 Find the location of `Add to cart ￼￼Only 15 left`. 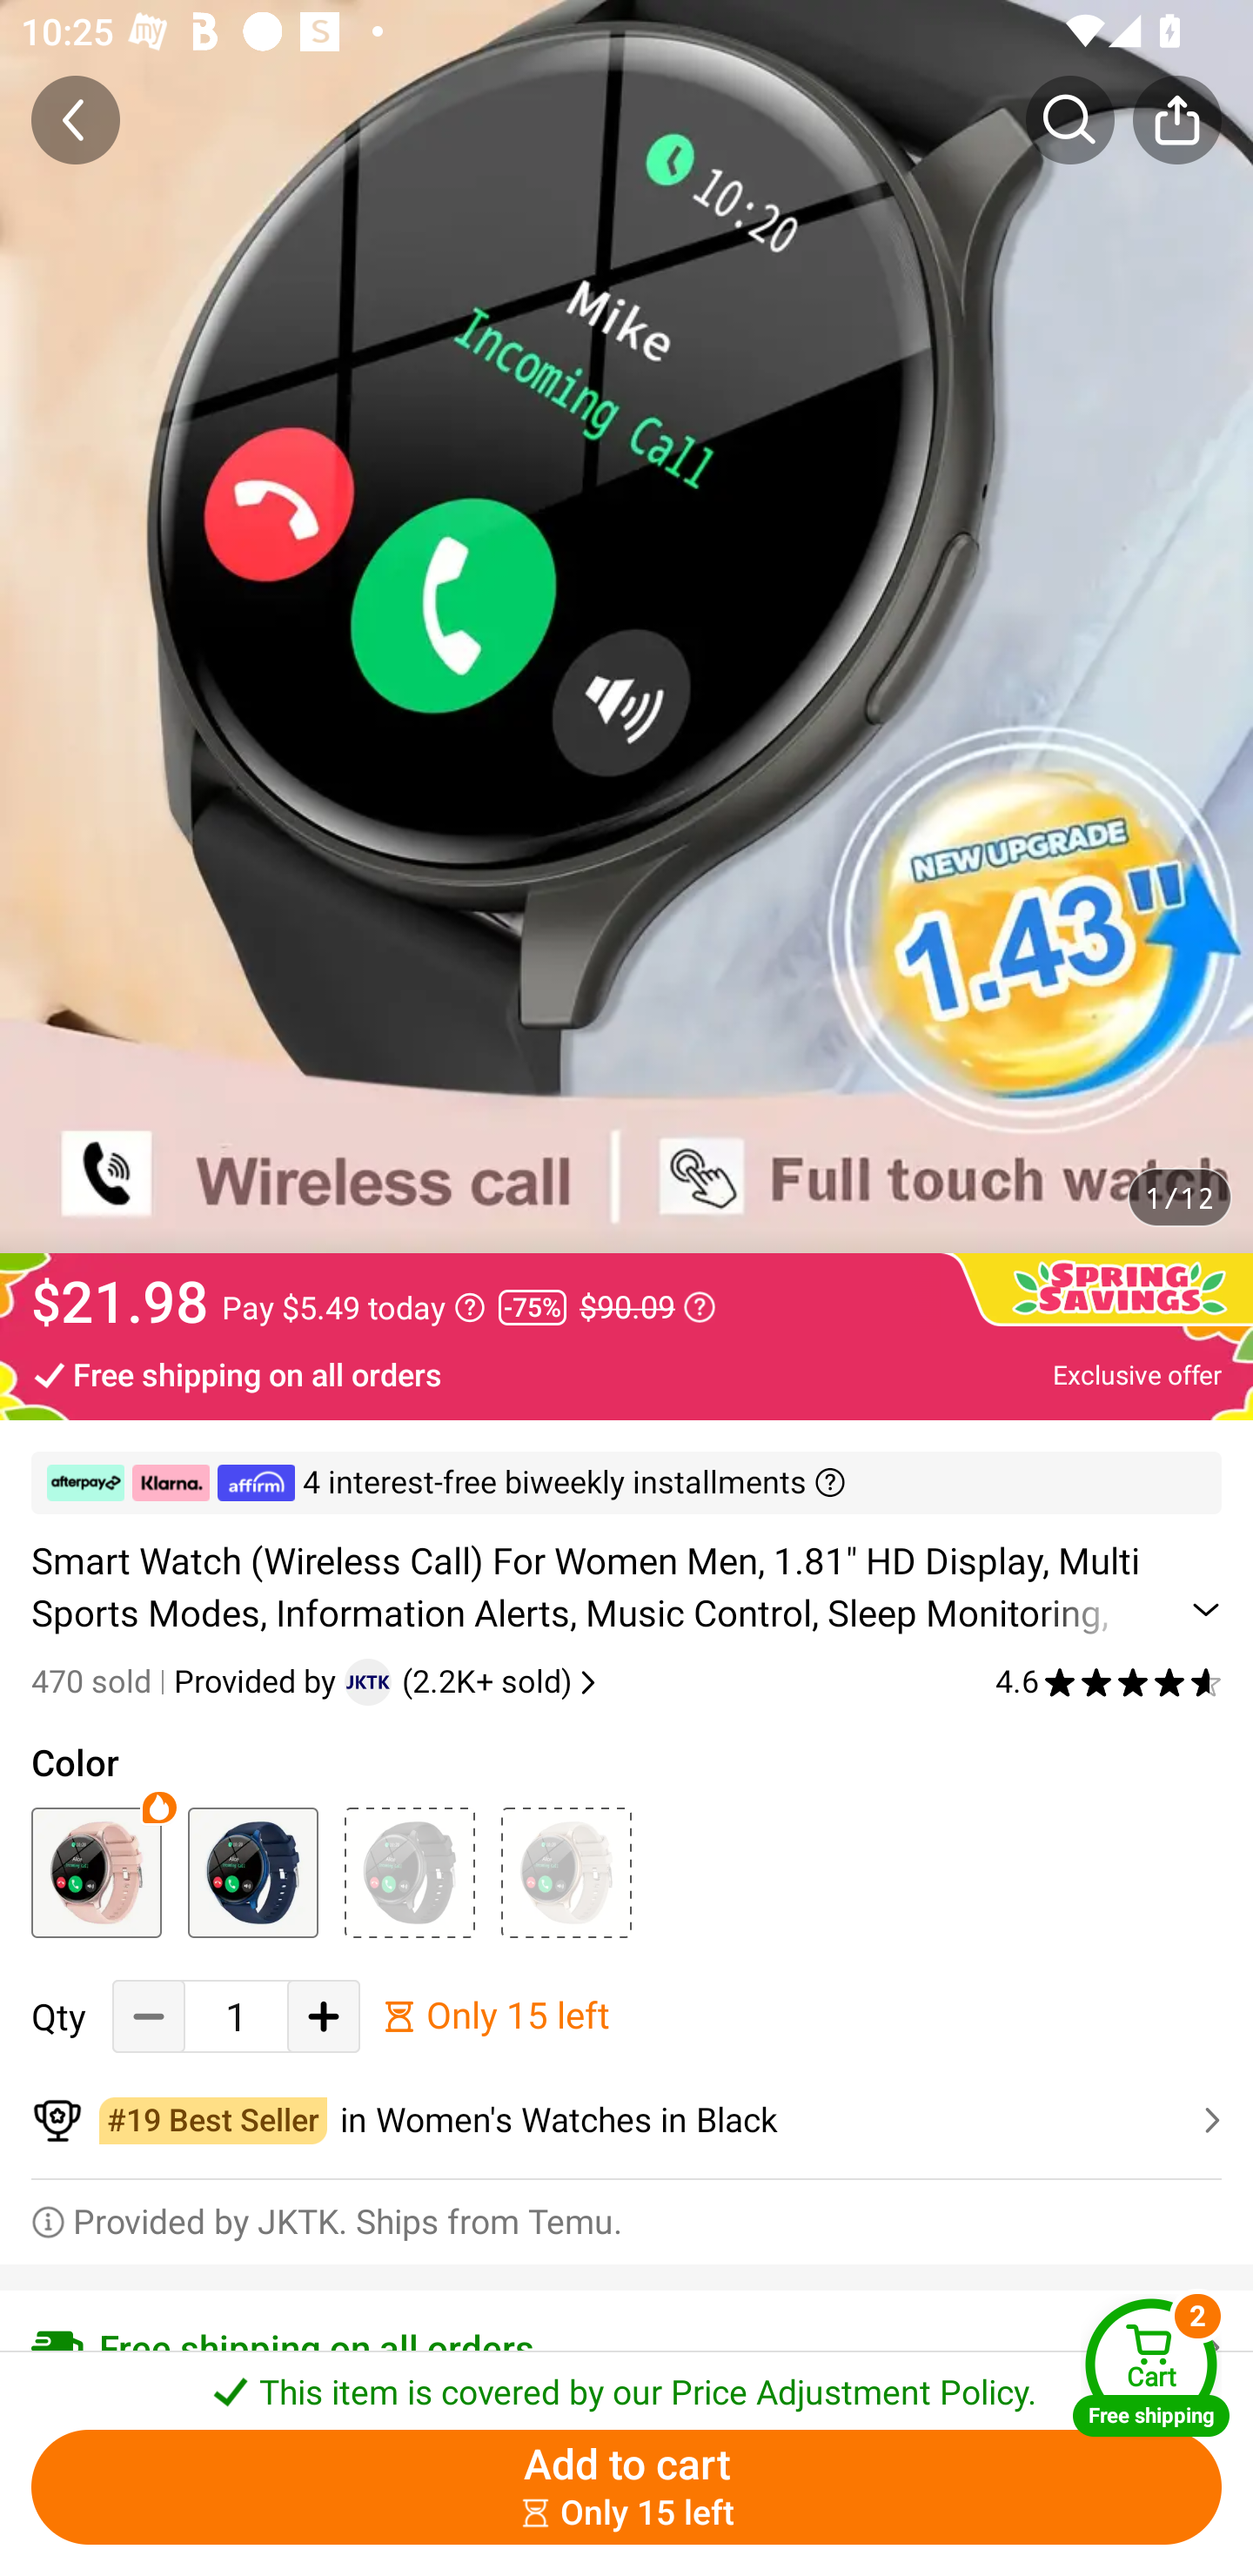

Add to cart ￼￼Only 15 left is located at coordinates (626, 2487).